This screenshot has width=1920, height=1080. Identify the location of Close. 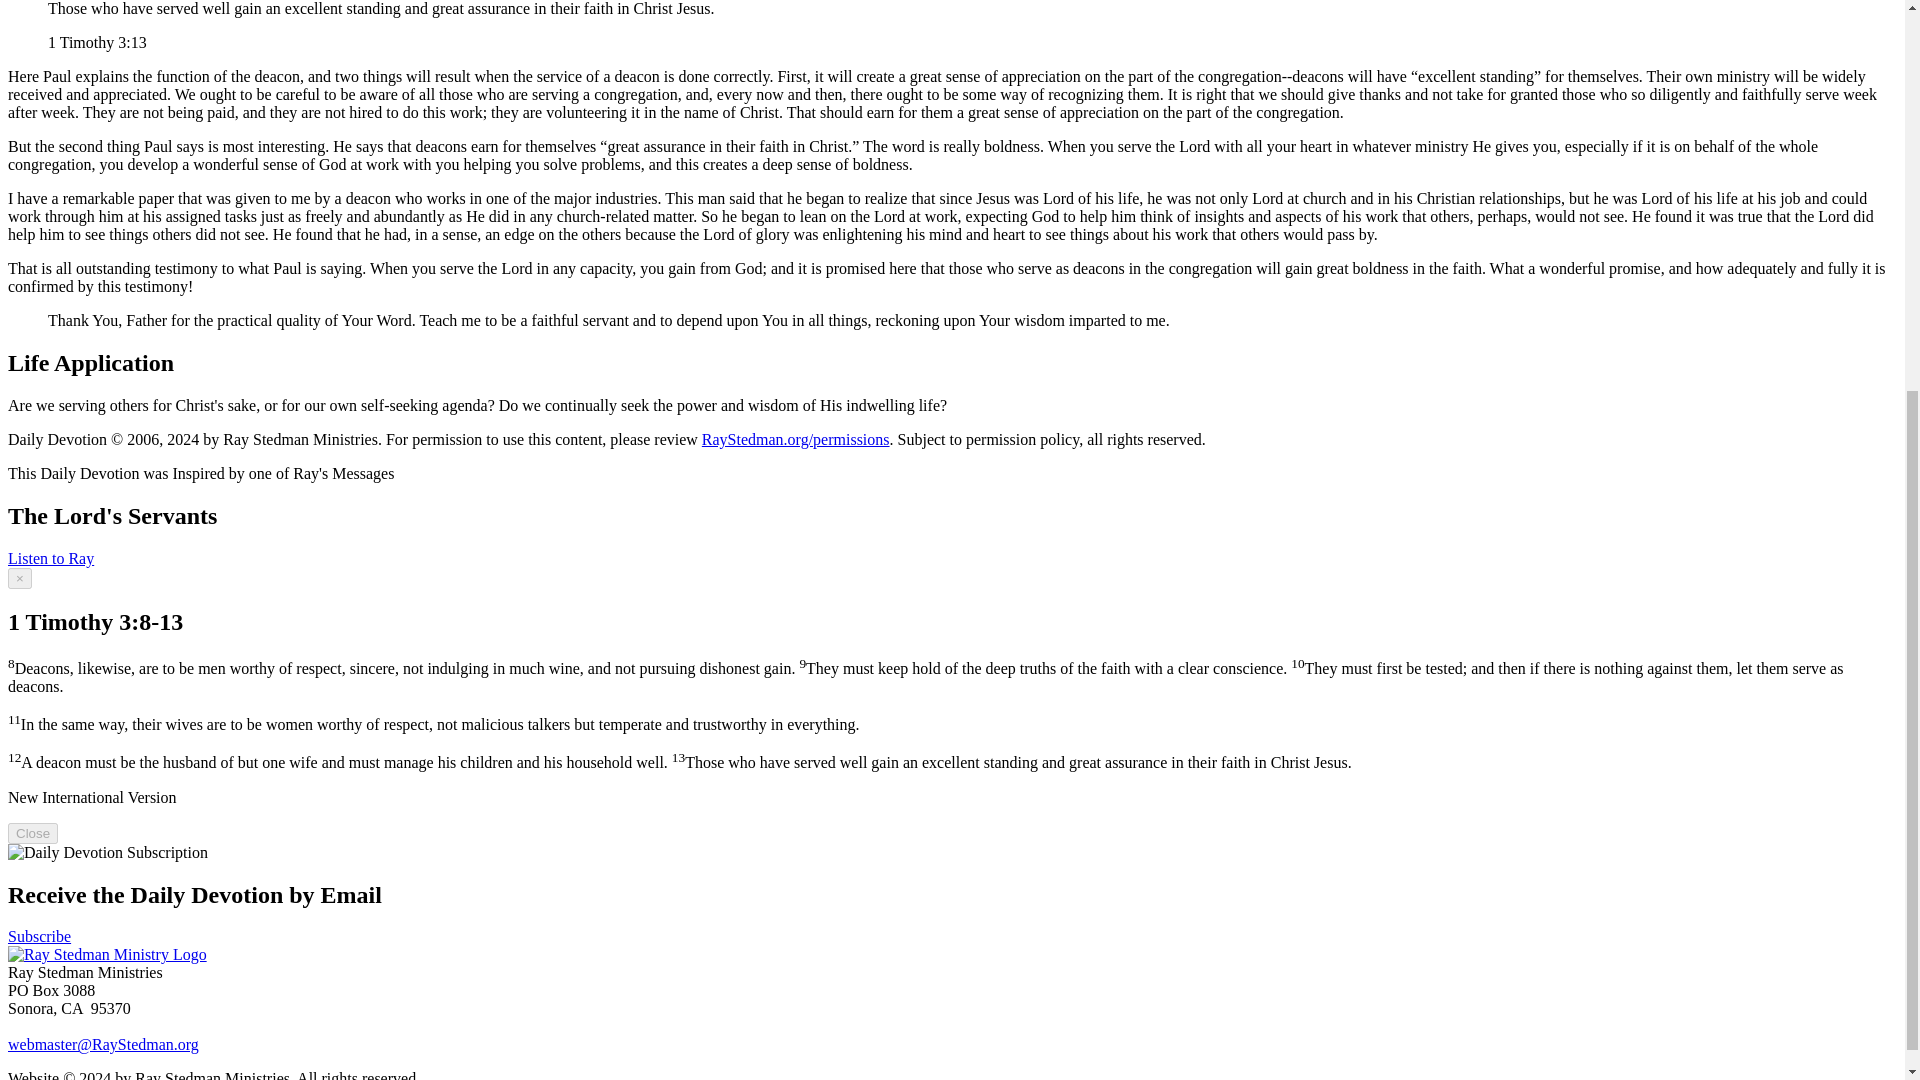
(32, 832).